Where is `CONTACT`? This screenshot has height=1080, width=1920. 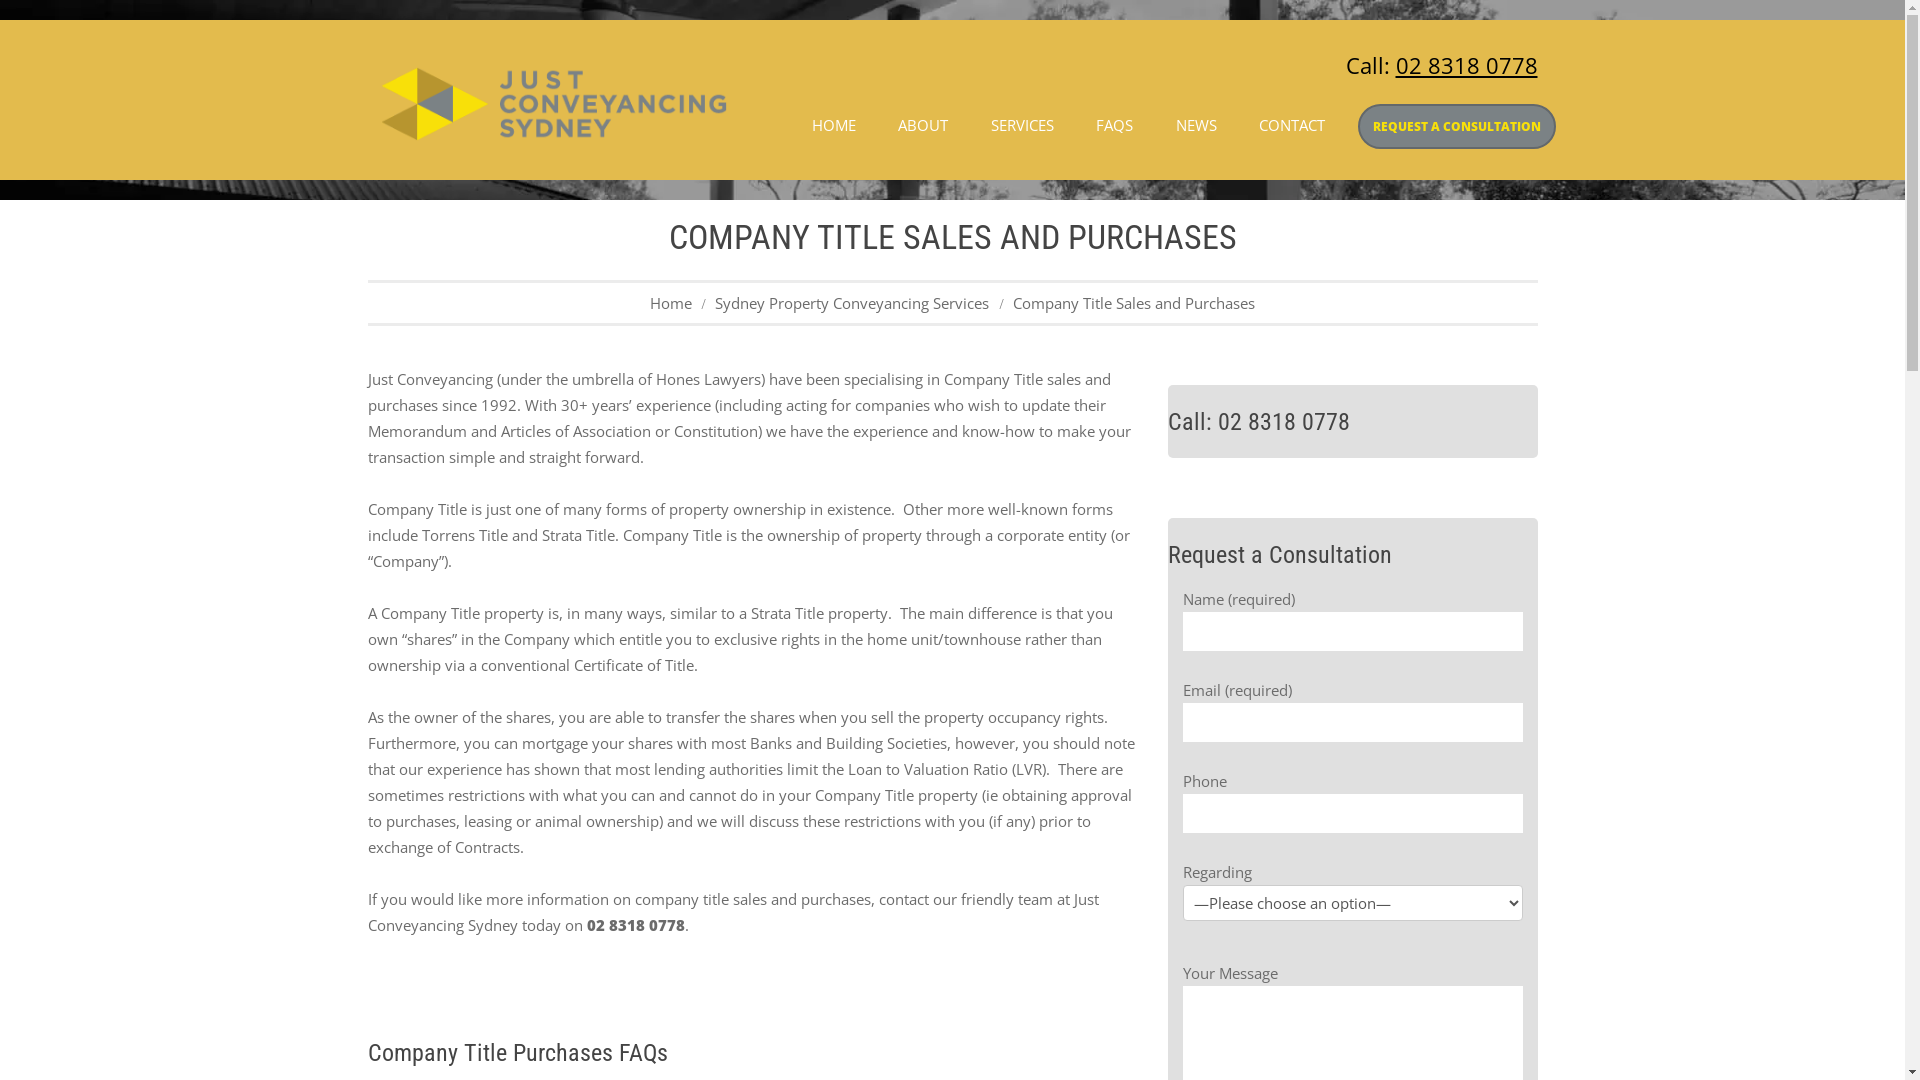
CONTACT is located at coordinates (1292, 124).